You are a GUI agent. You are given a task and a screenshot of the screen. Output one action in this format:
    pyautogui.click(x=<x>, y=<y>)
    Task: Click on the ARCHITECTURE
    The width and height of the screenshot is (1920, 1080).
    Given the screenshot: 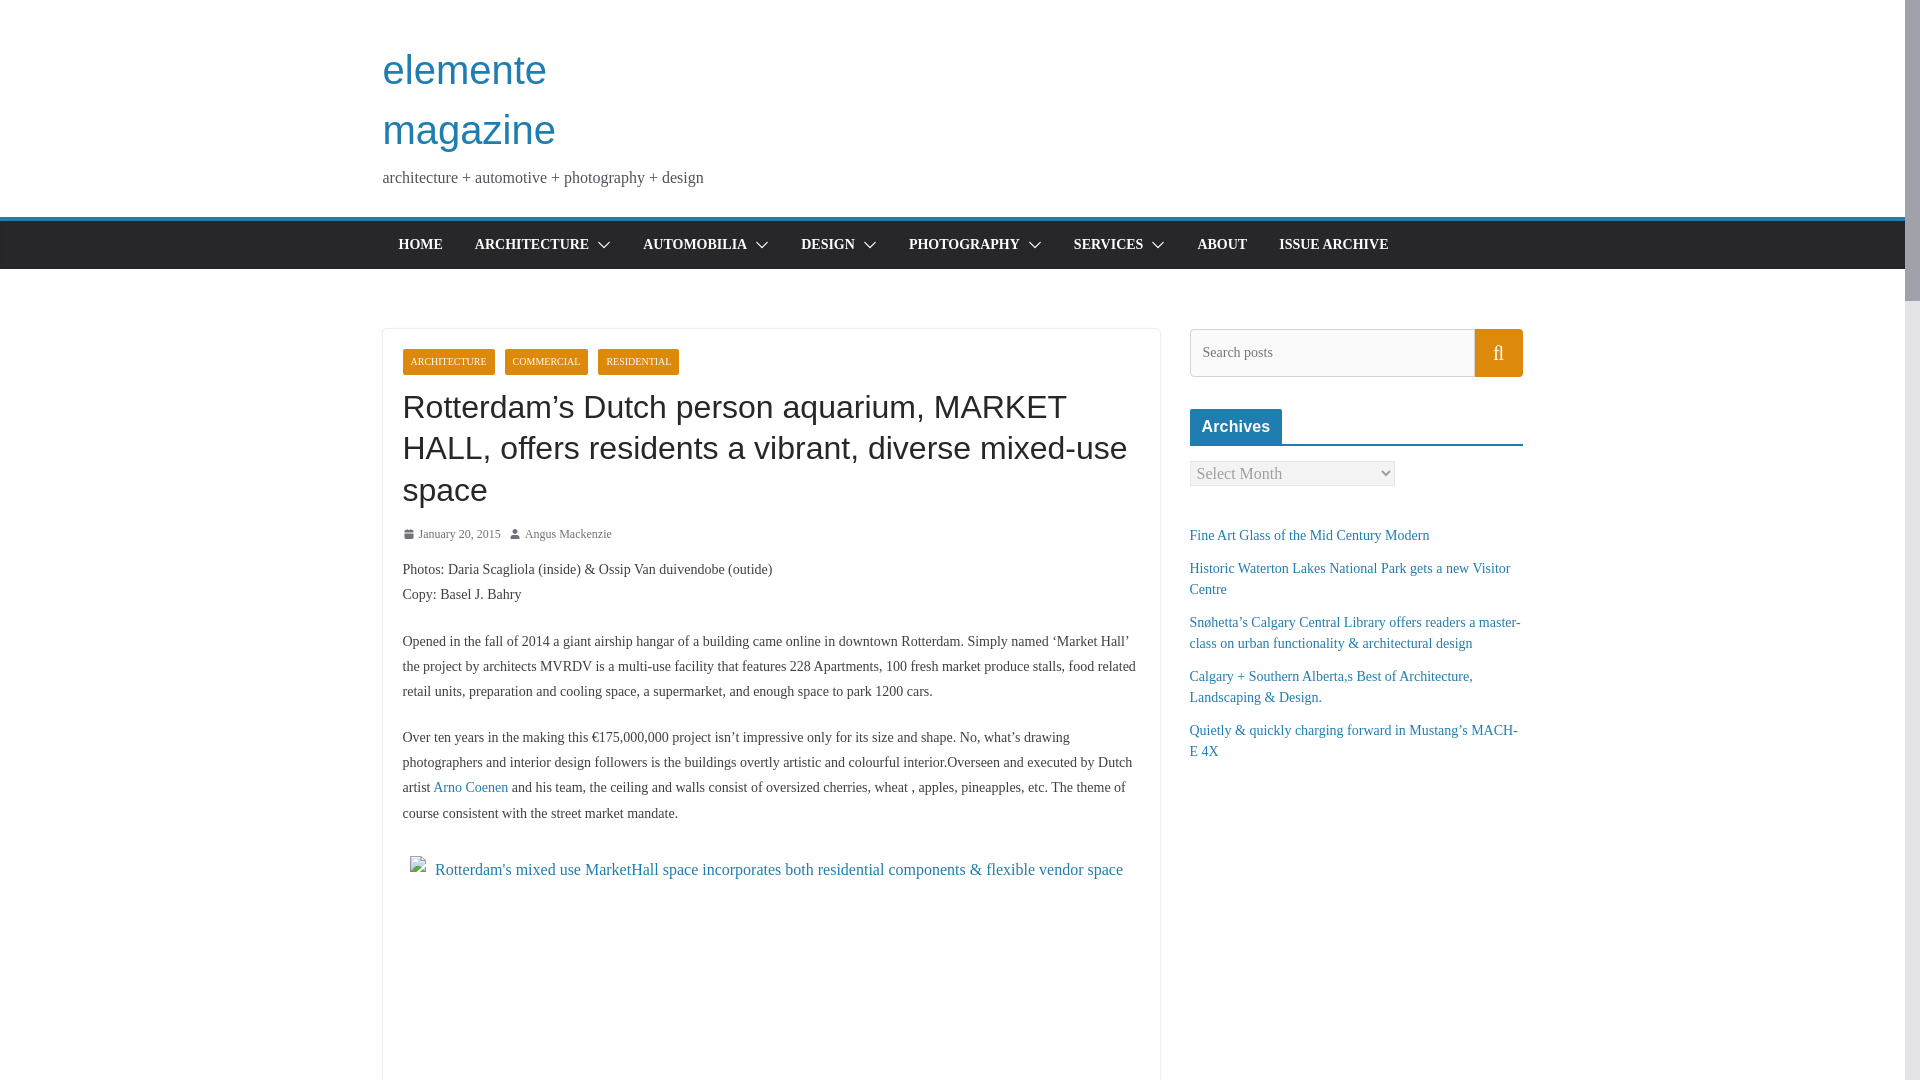 What is the action you would take?
    pyautogui.click(x=447, y=361)
    